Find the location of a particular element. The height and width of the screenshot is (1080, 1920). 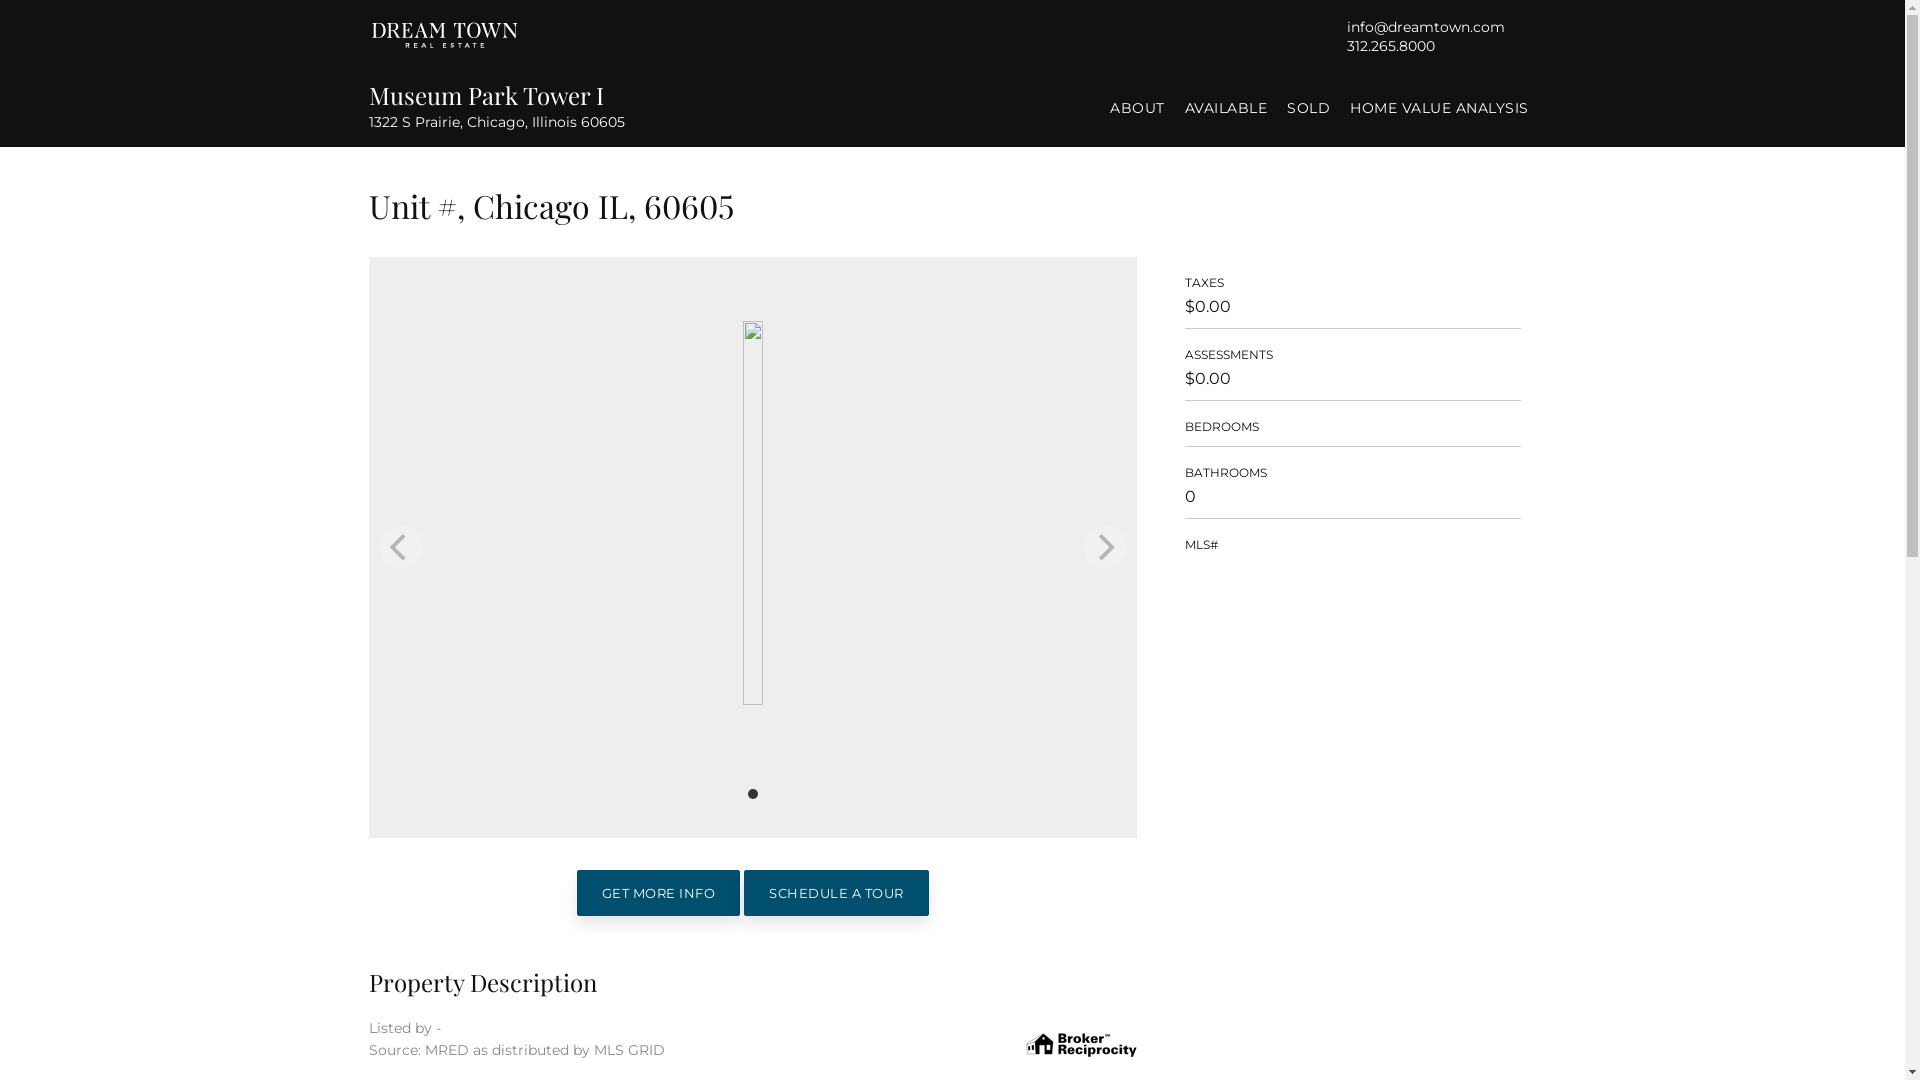

info@dreamtown.com is located at coordinates (1425, 27).